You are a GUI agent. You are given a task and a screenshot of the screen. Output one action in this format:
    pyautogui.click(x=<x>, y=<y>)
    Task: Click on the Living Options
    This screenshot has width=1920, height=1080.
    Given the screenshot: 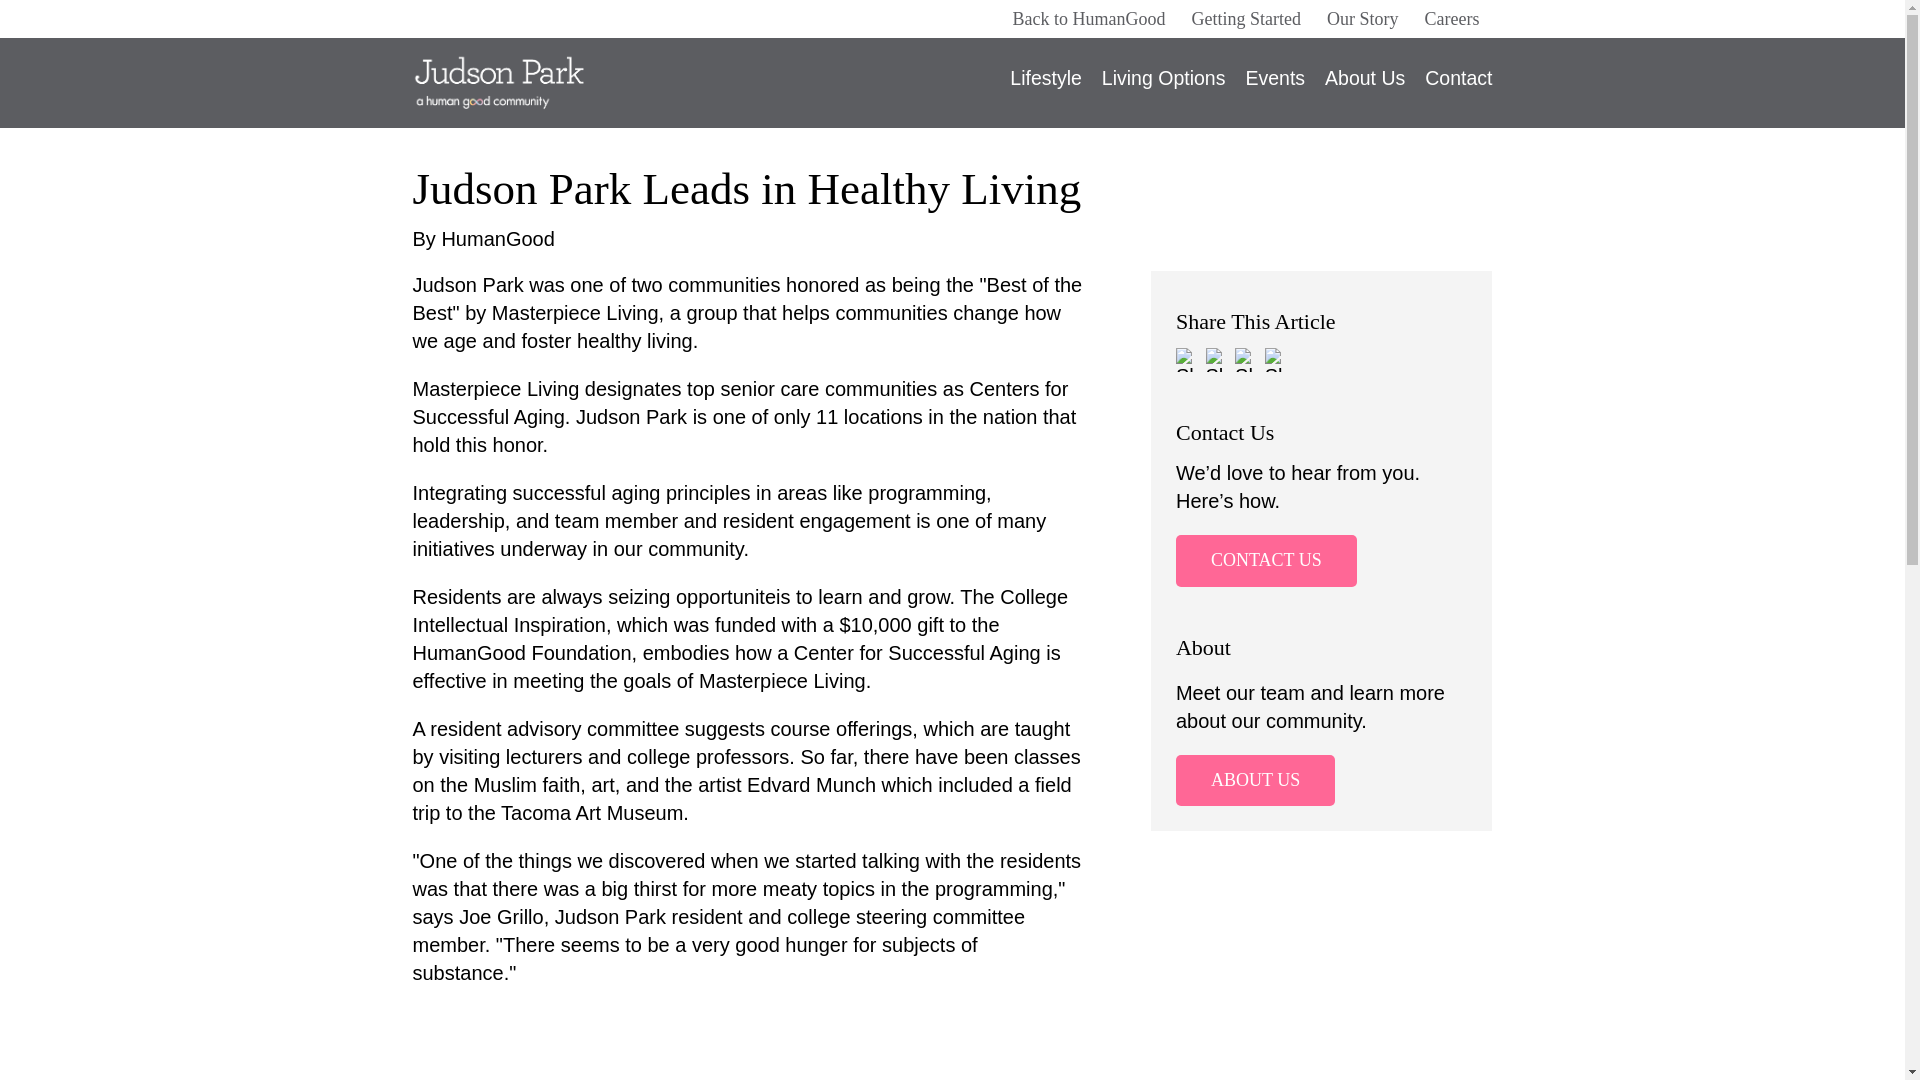 What is the action you would take?
    pyautogui.click(x=1164, y=84)
    